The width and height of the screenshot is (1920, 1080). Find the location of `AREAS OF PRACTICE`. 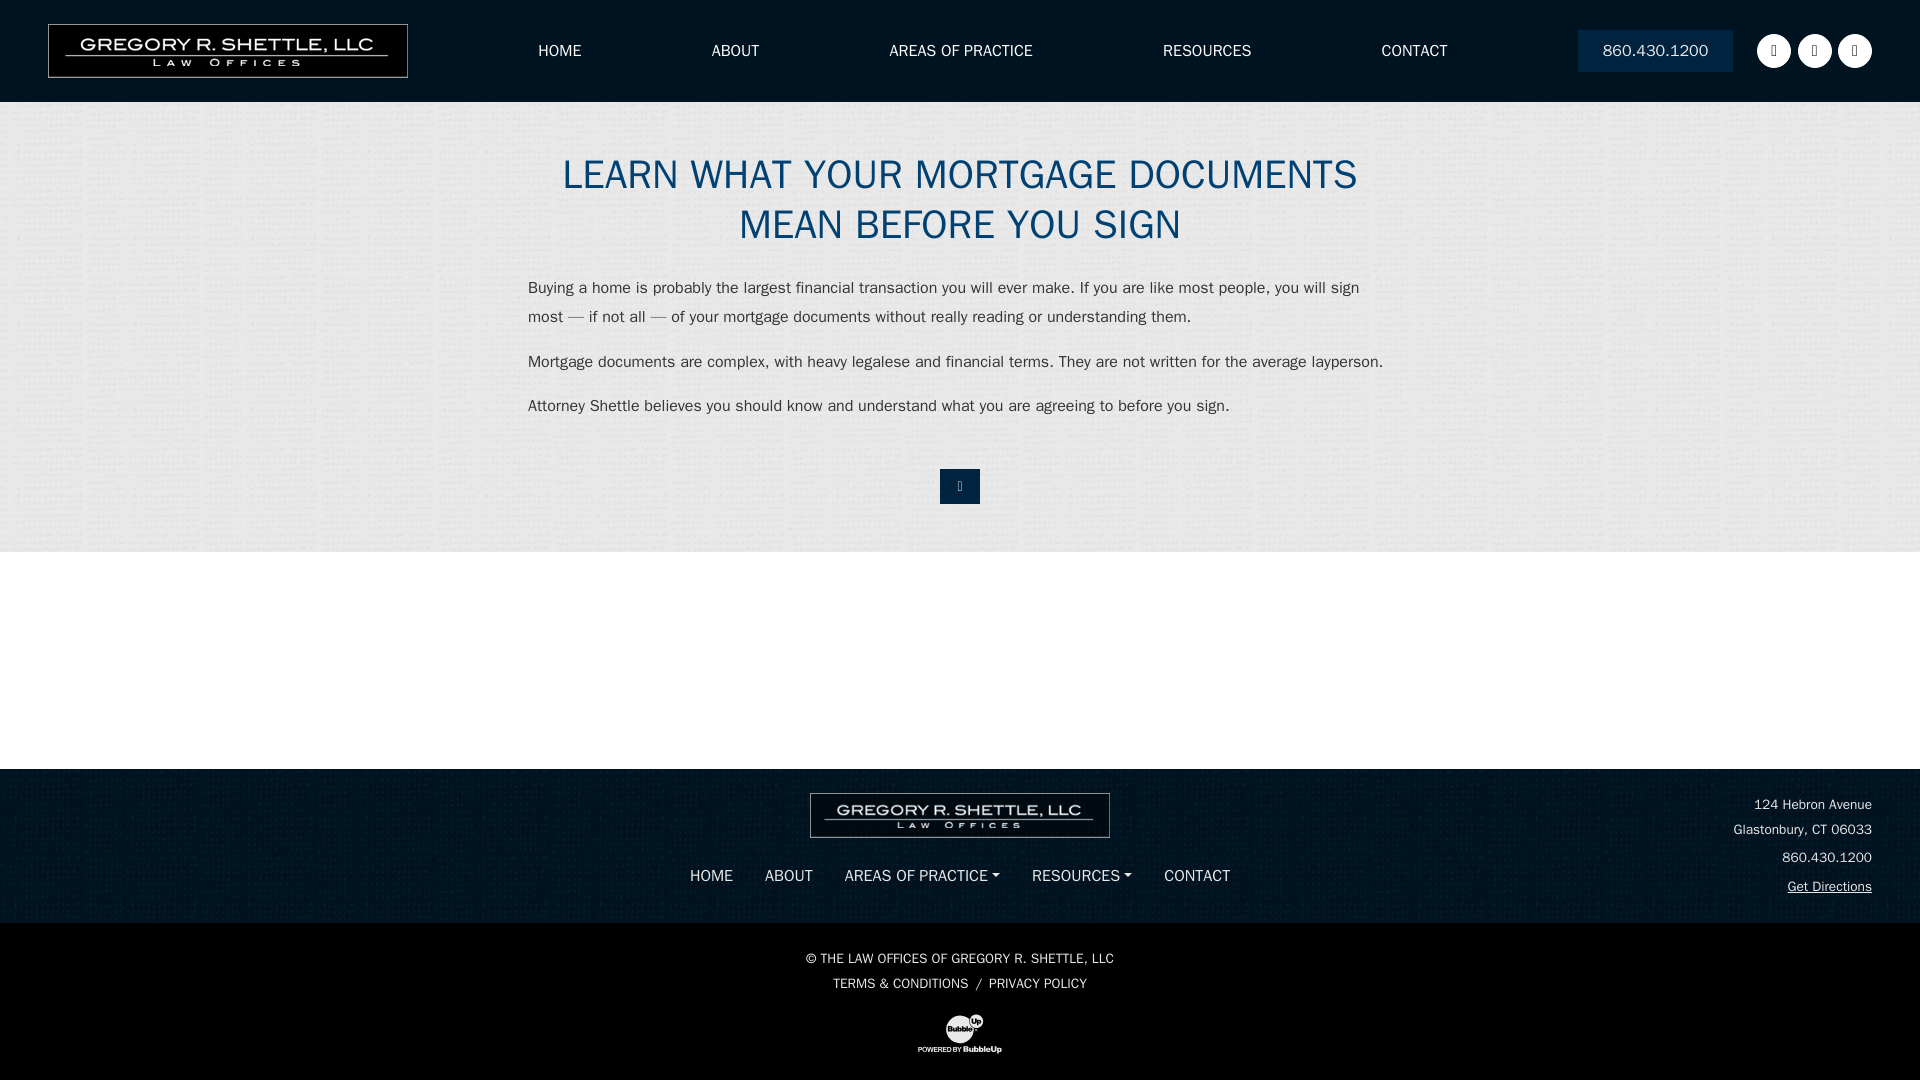

AREAS OF PRACTICE is located at coordinates (922, 876).